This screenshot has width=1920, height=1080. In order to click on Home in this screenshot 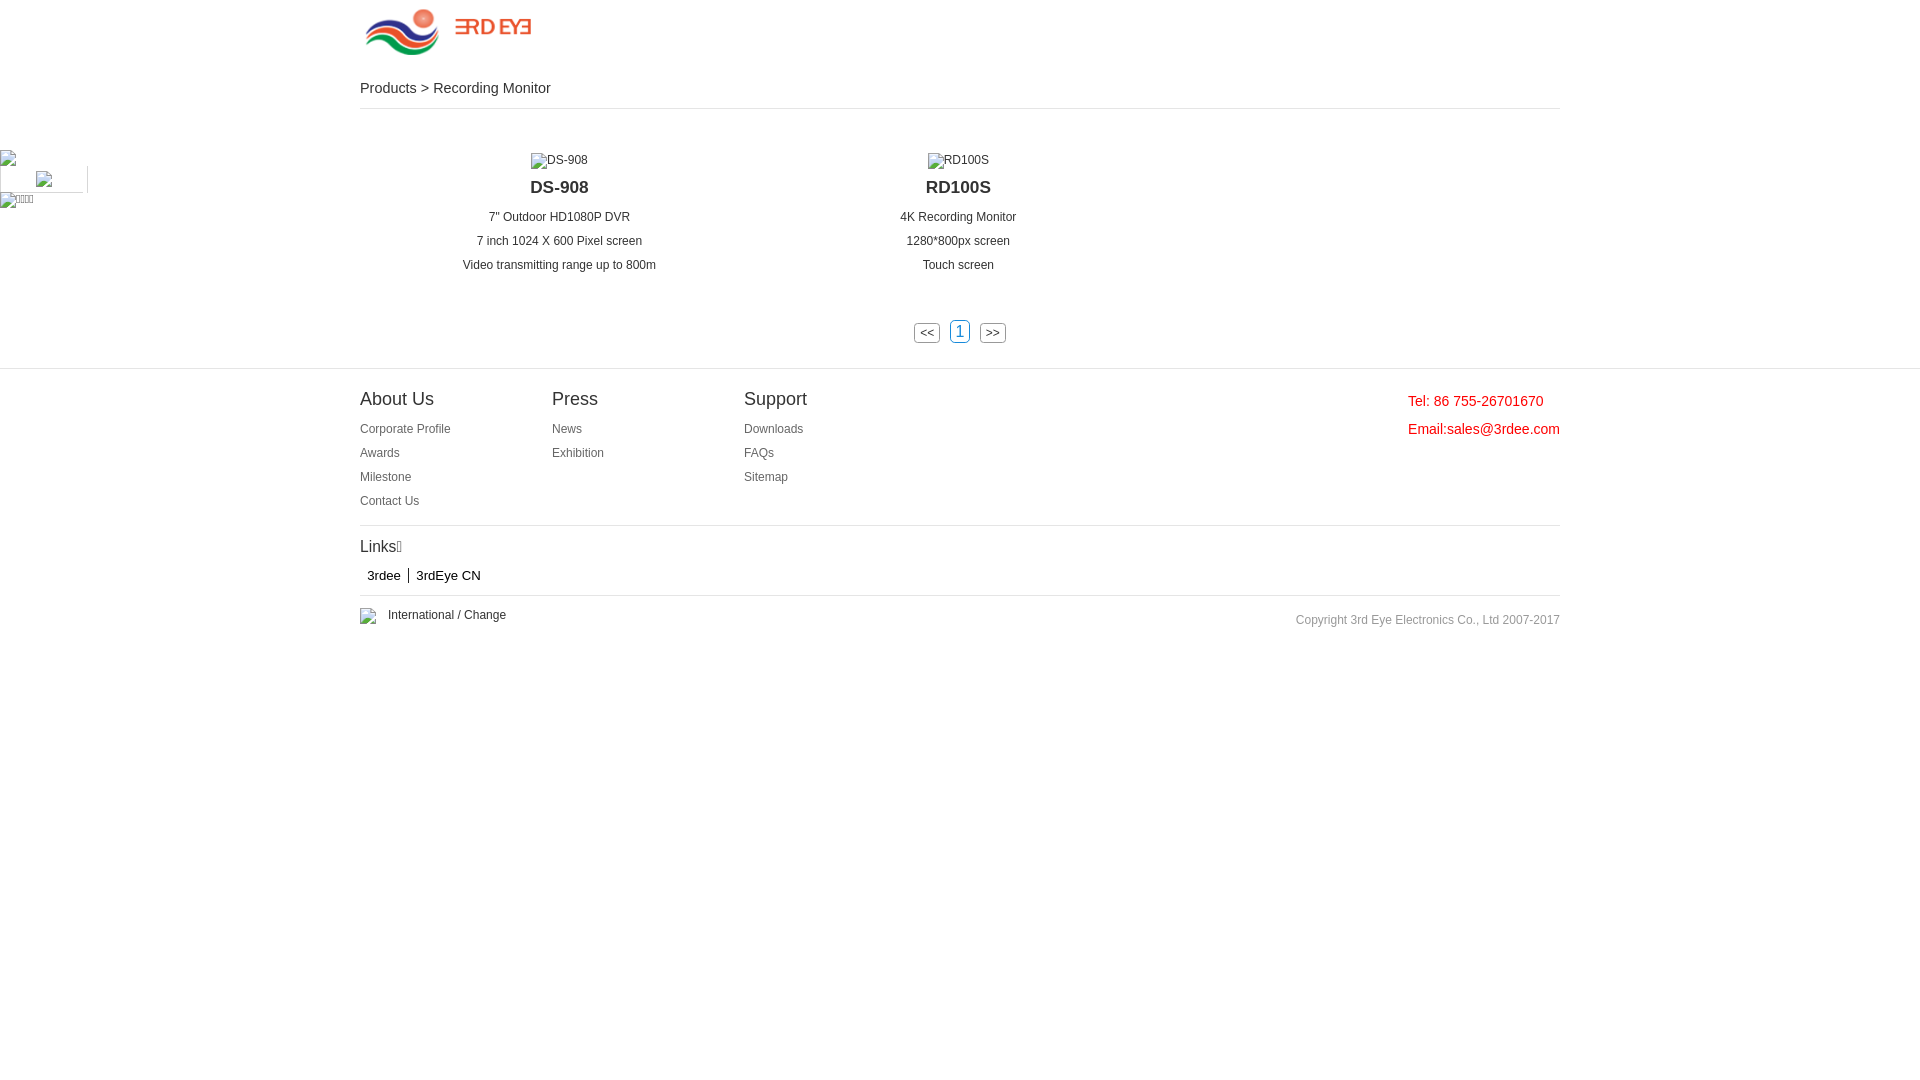, I will do `click(679, 36)`.